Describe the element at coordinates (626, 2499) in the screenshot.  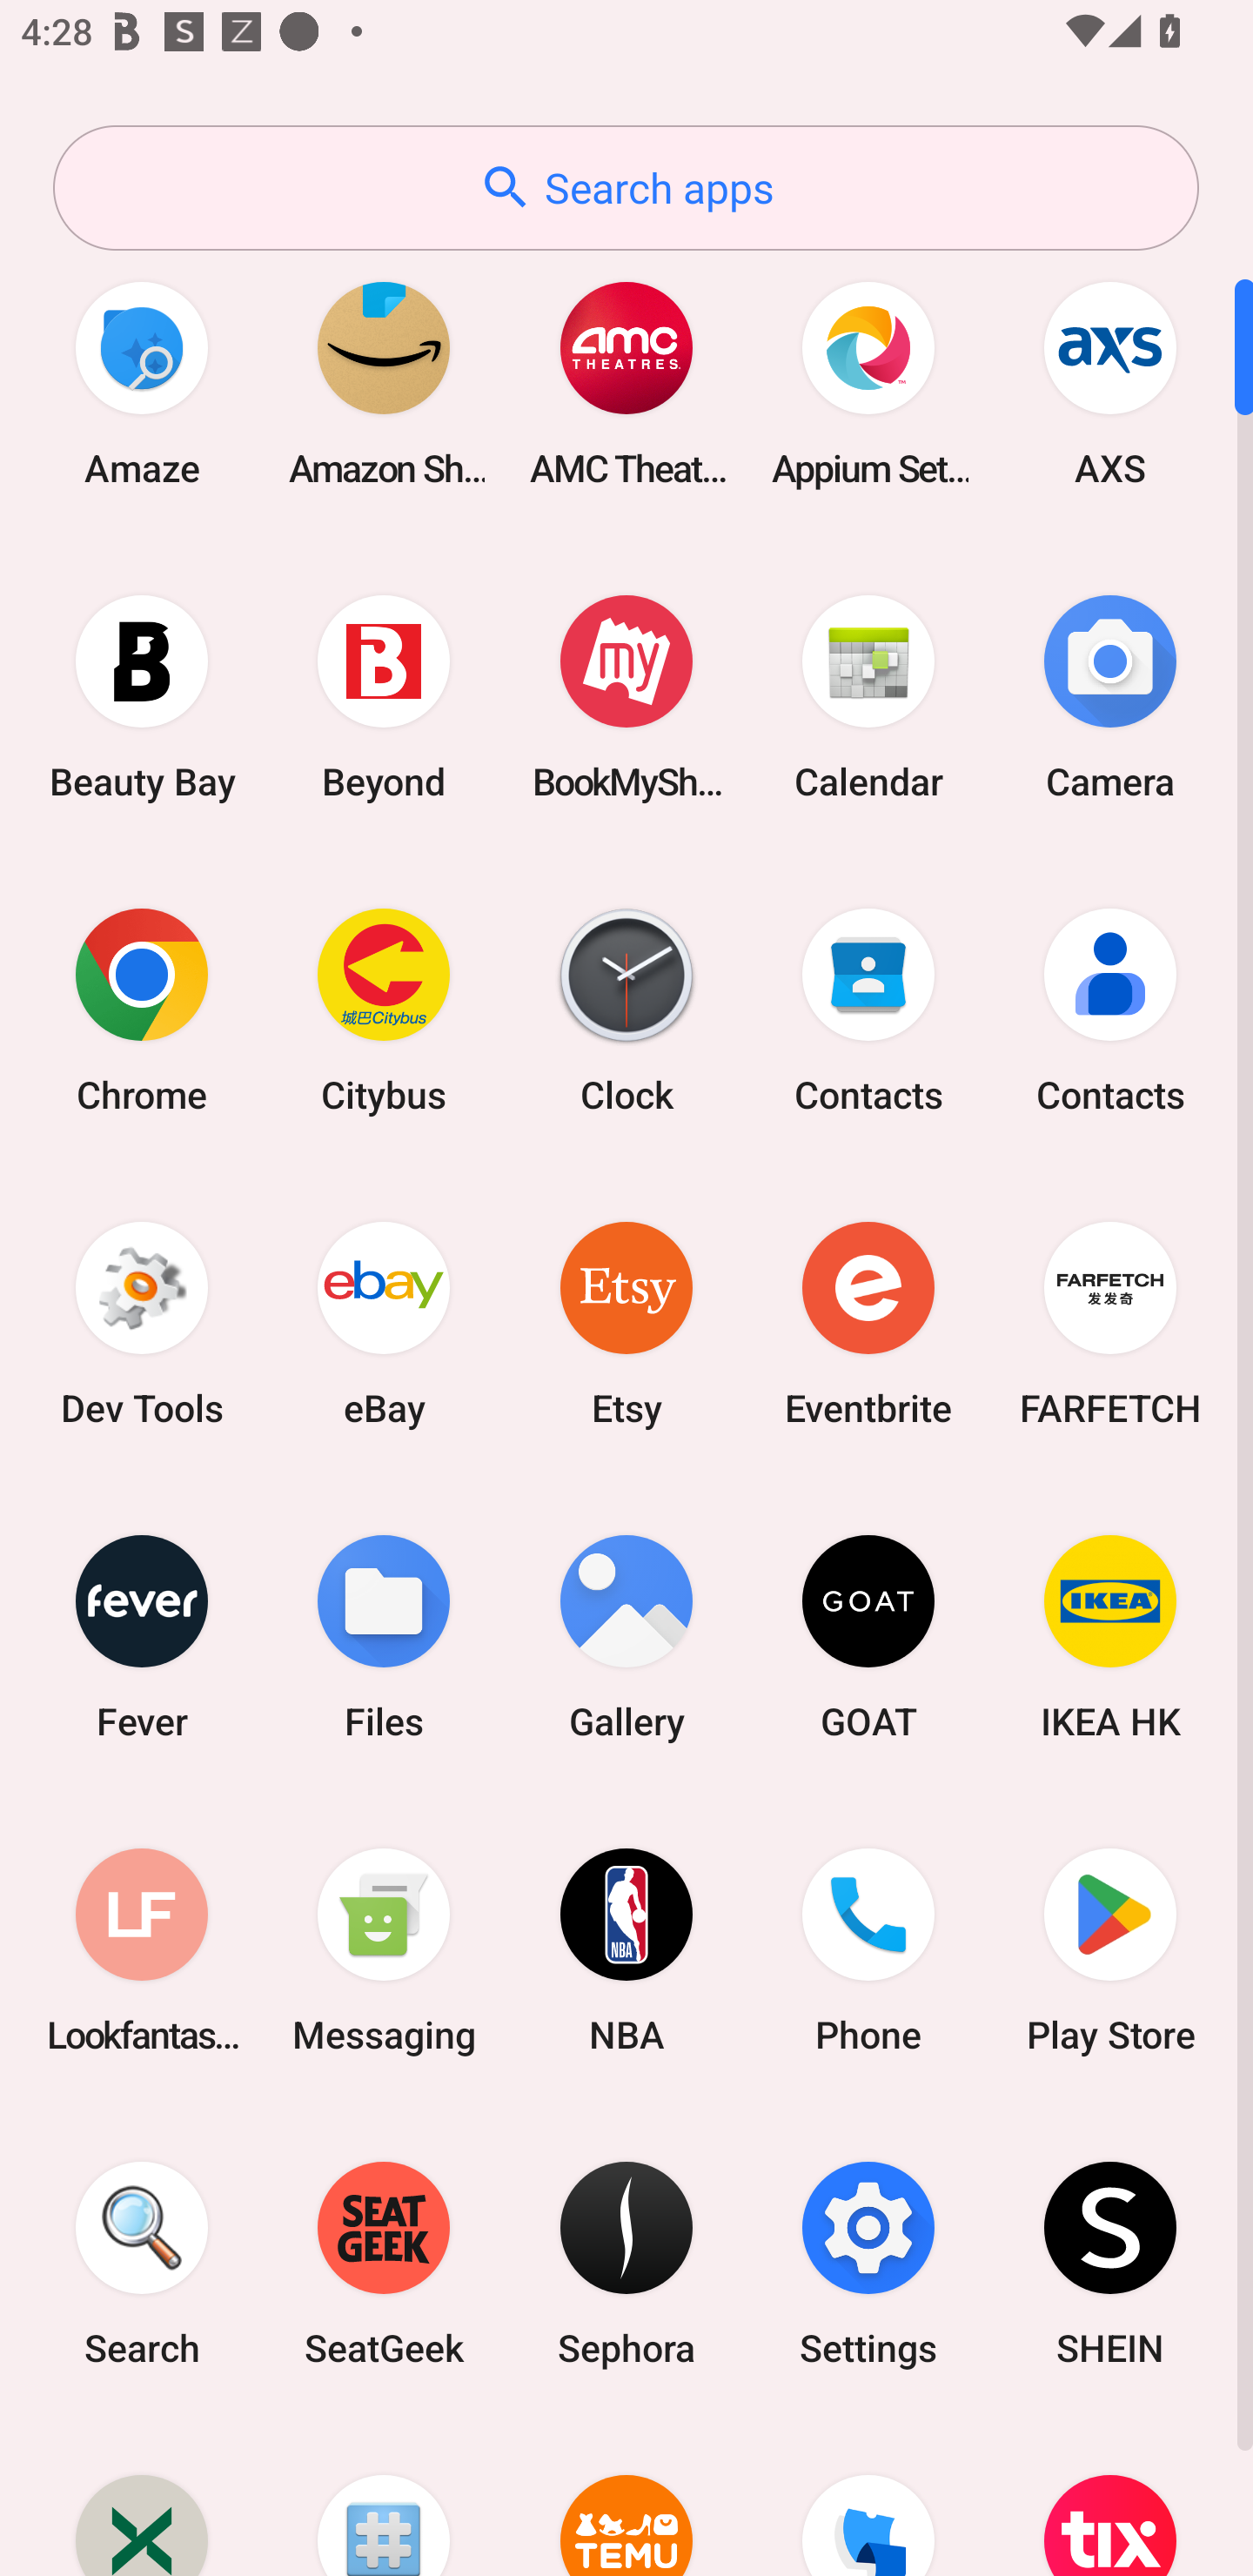
I see `Temu` at that location.